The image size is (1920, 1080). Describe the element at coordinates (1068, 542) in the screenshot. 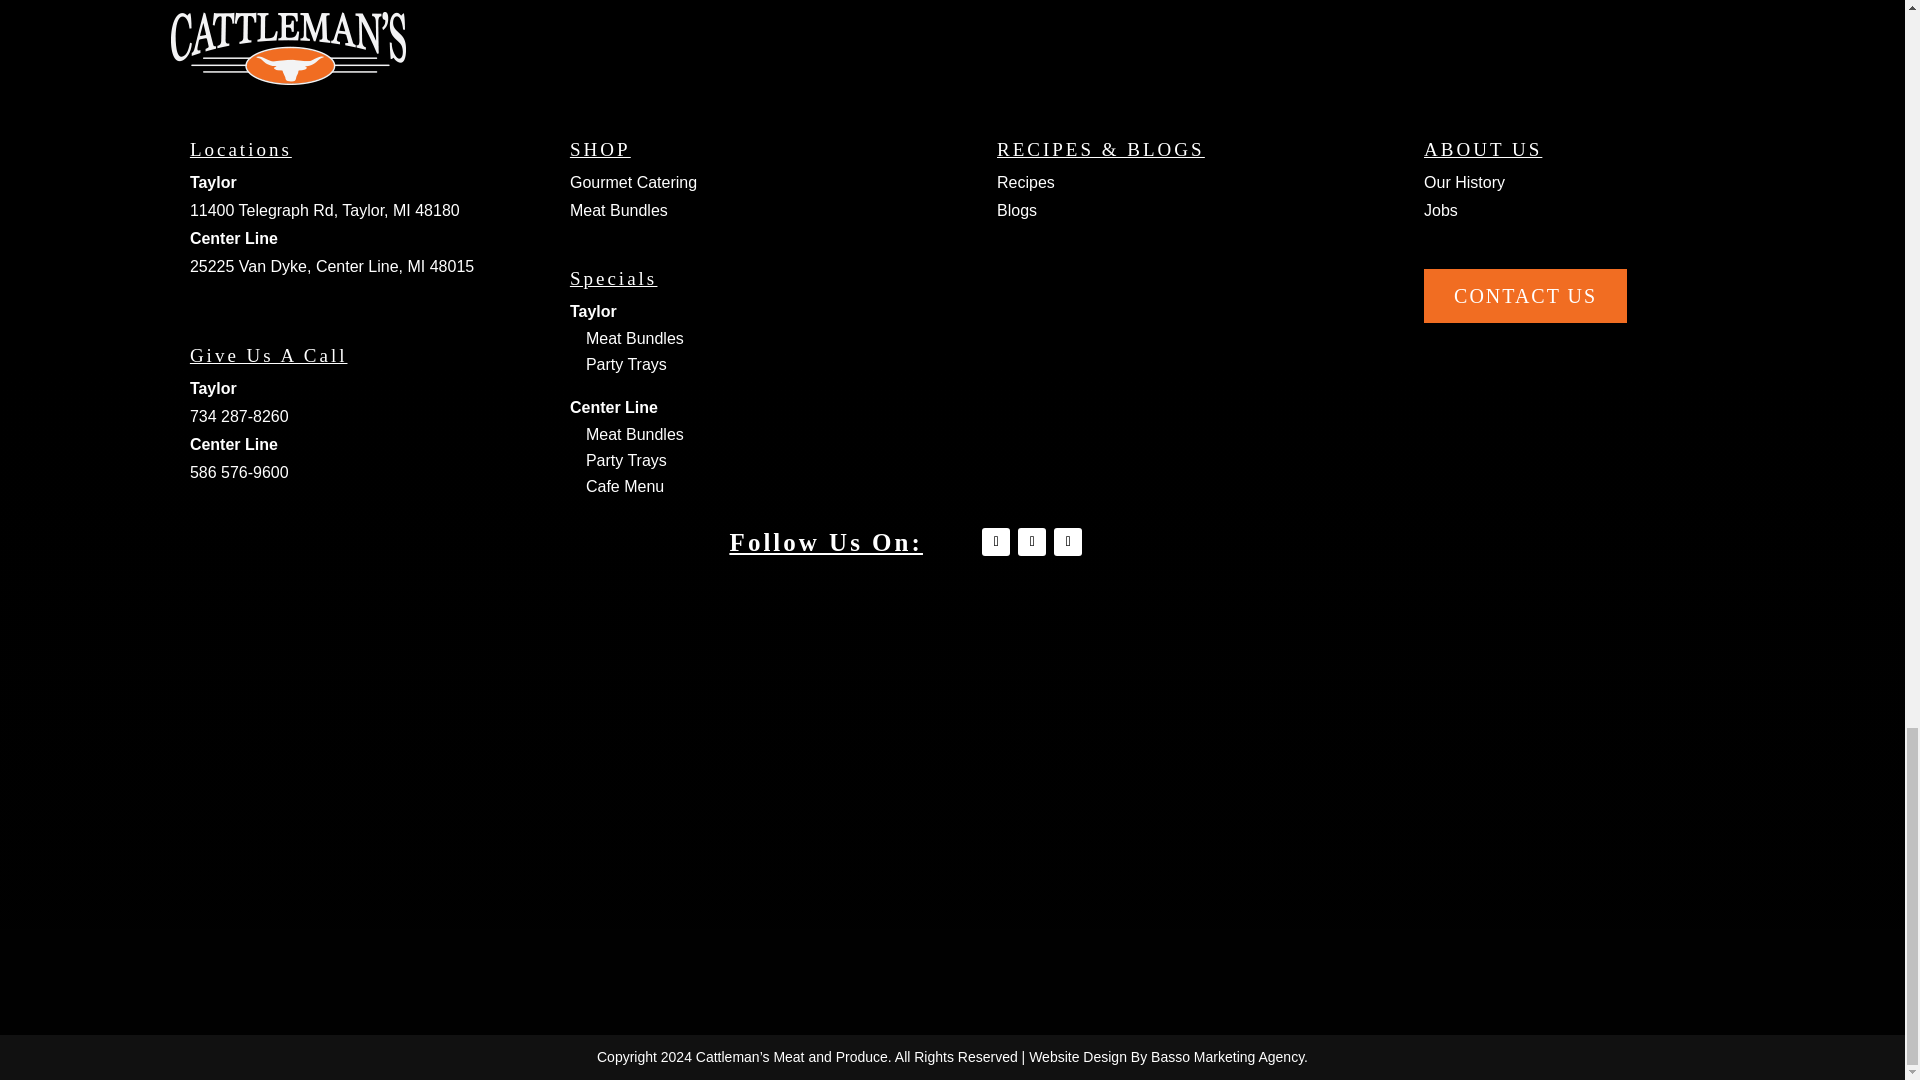

I see `Follow on Youtube` at that location.